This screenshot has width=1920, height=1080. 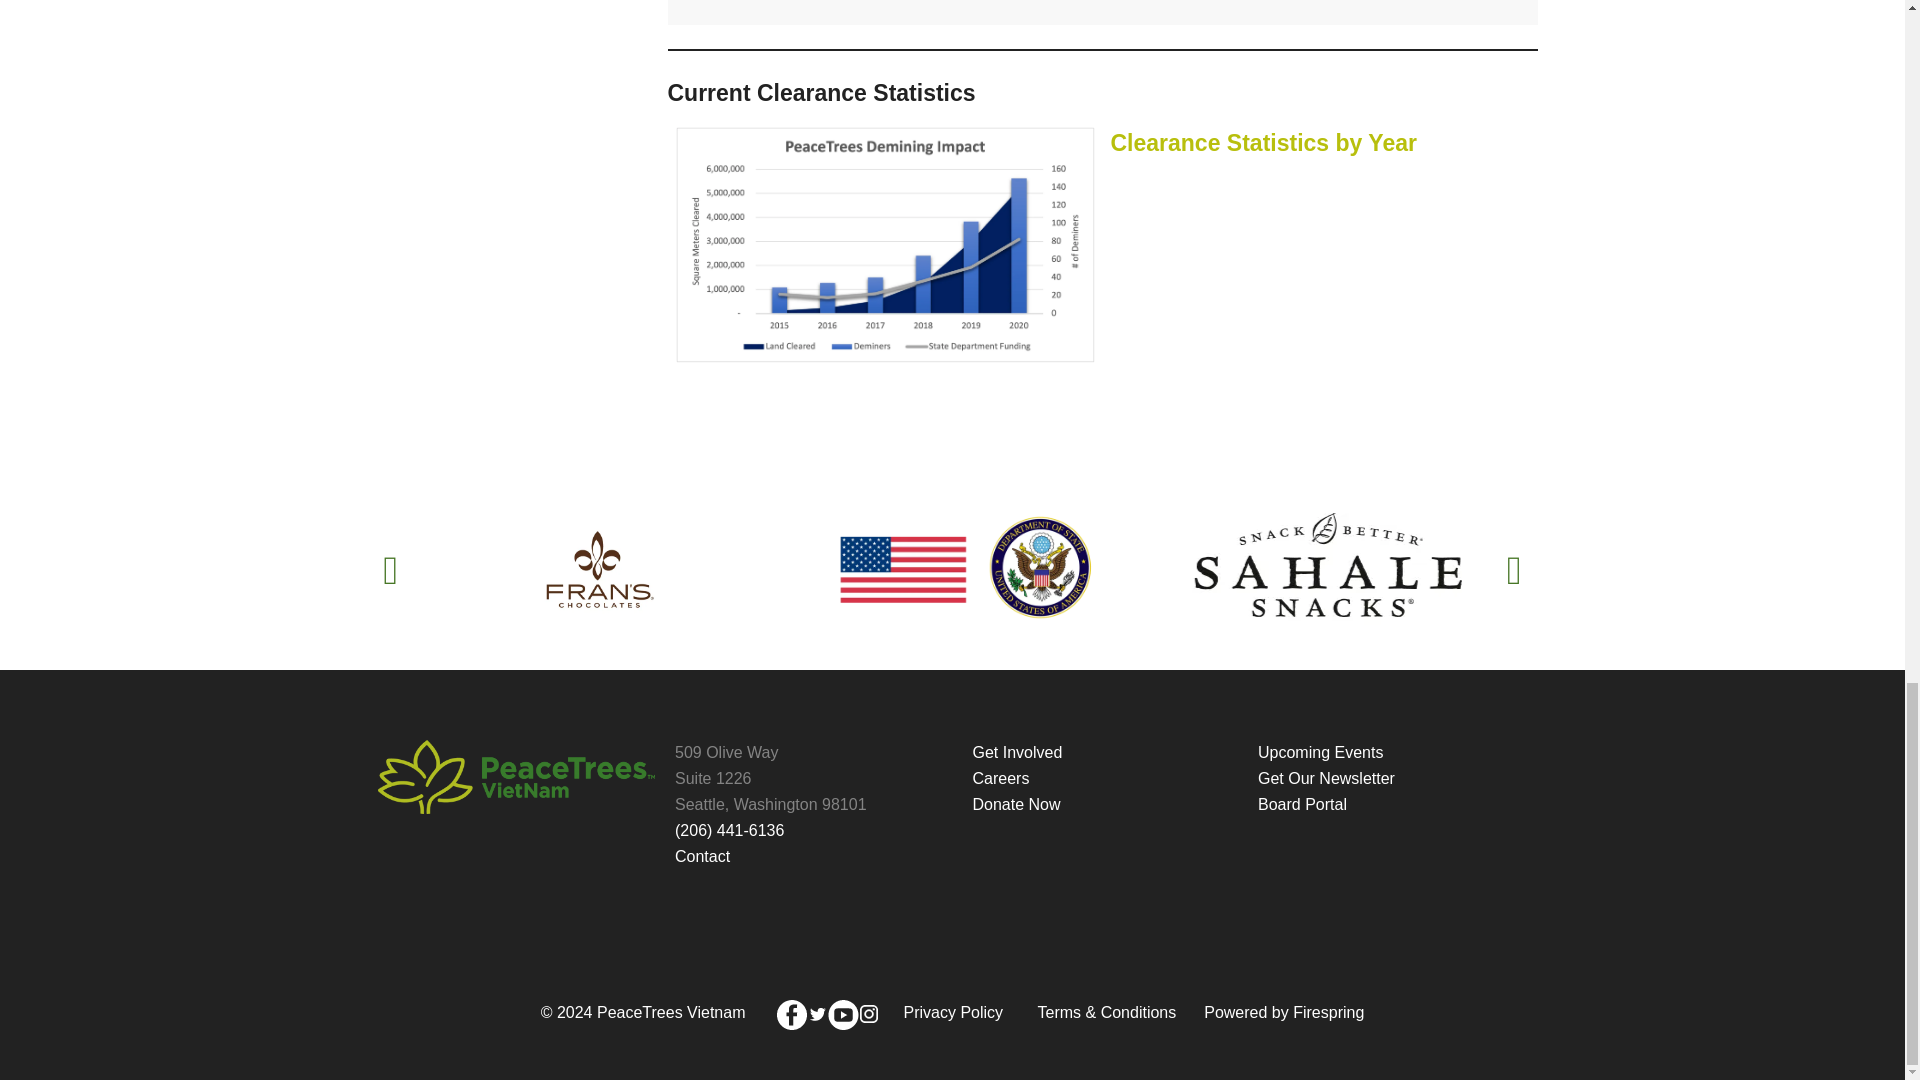 What do you see at coordinates (517, 776) in the screenshot?
I see `logo` at bounding box center [517, 776].